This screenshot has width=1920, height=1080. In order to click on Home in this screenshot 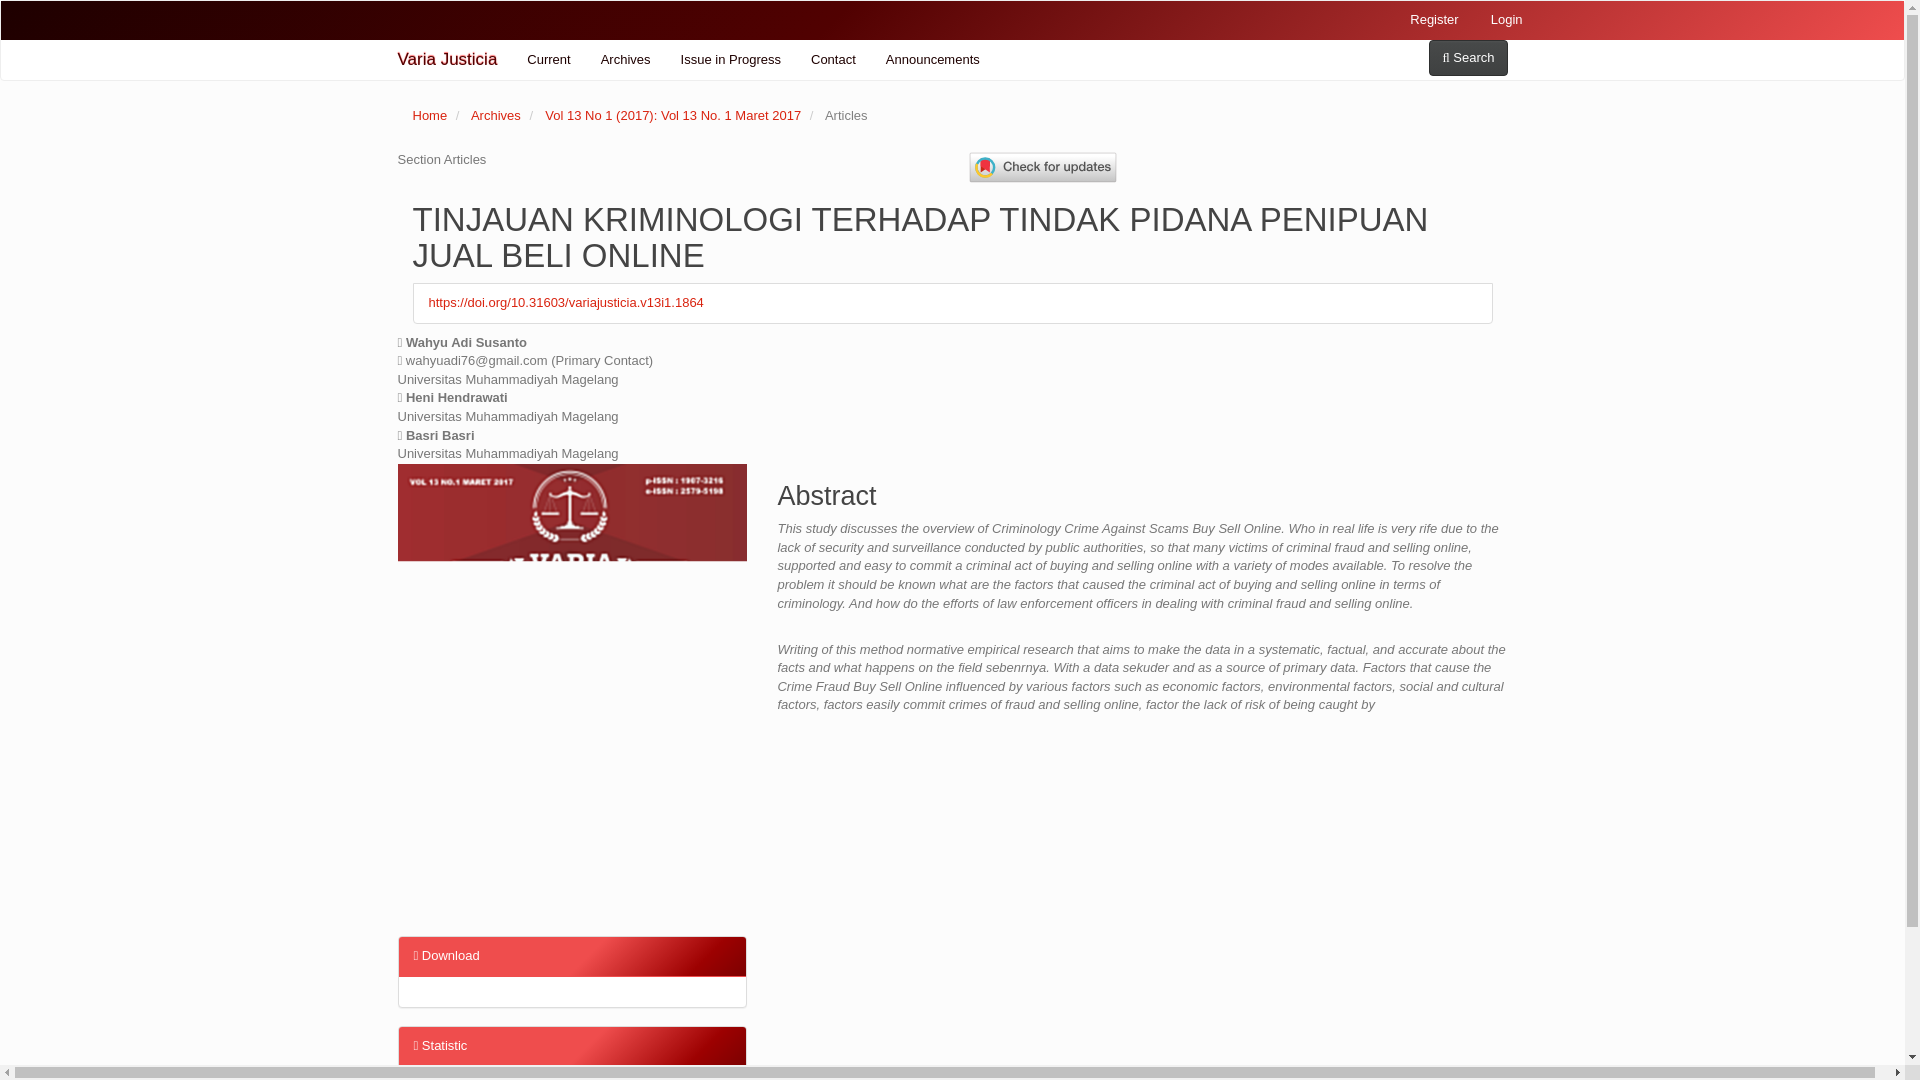, I will do `click(430, 116)`.